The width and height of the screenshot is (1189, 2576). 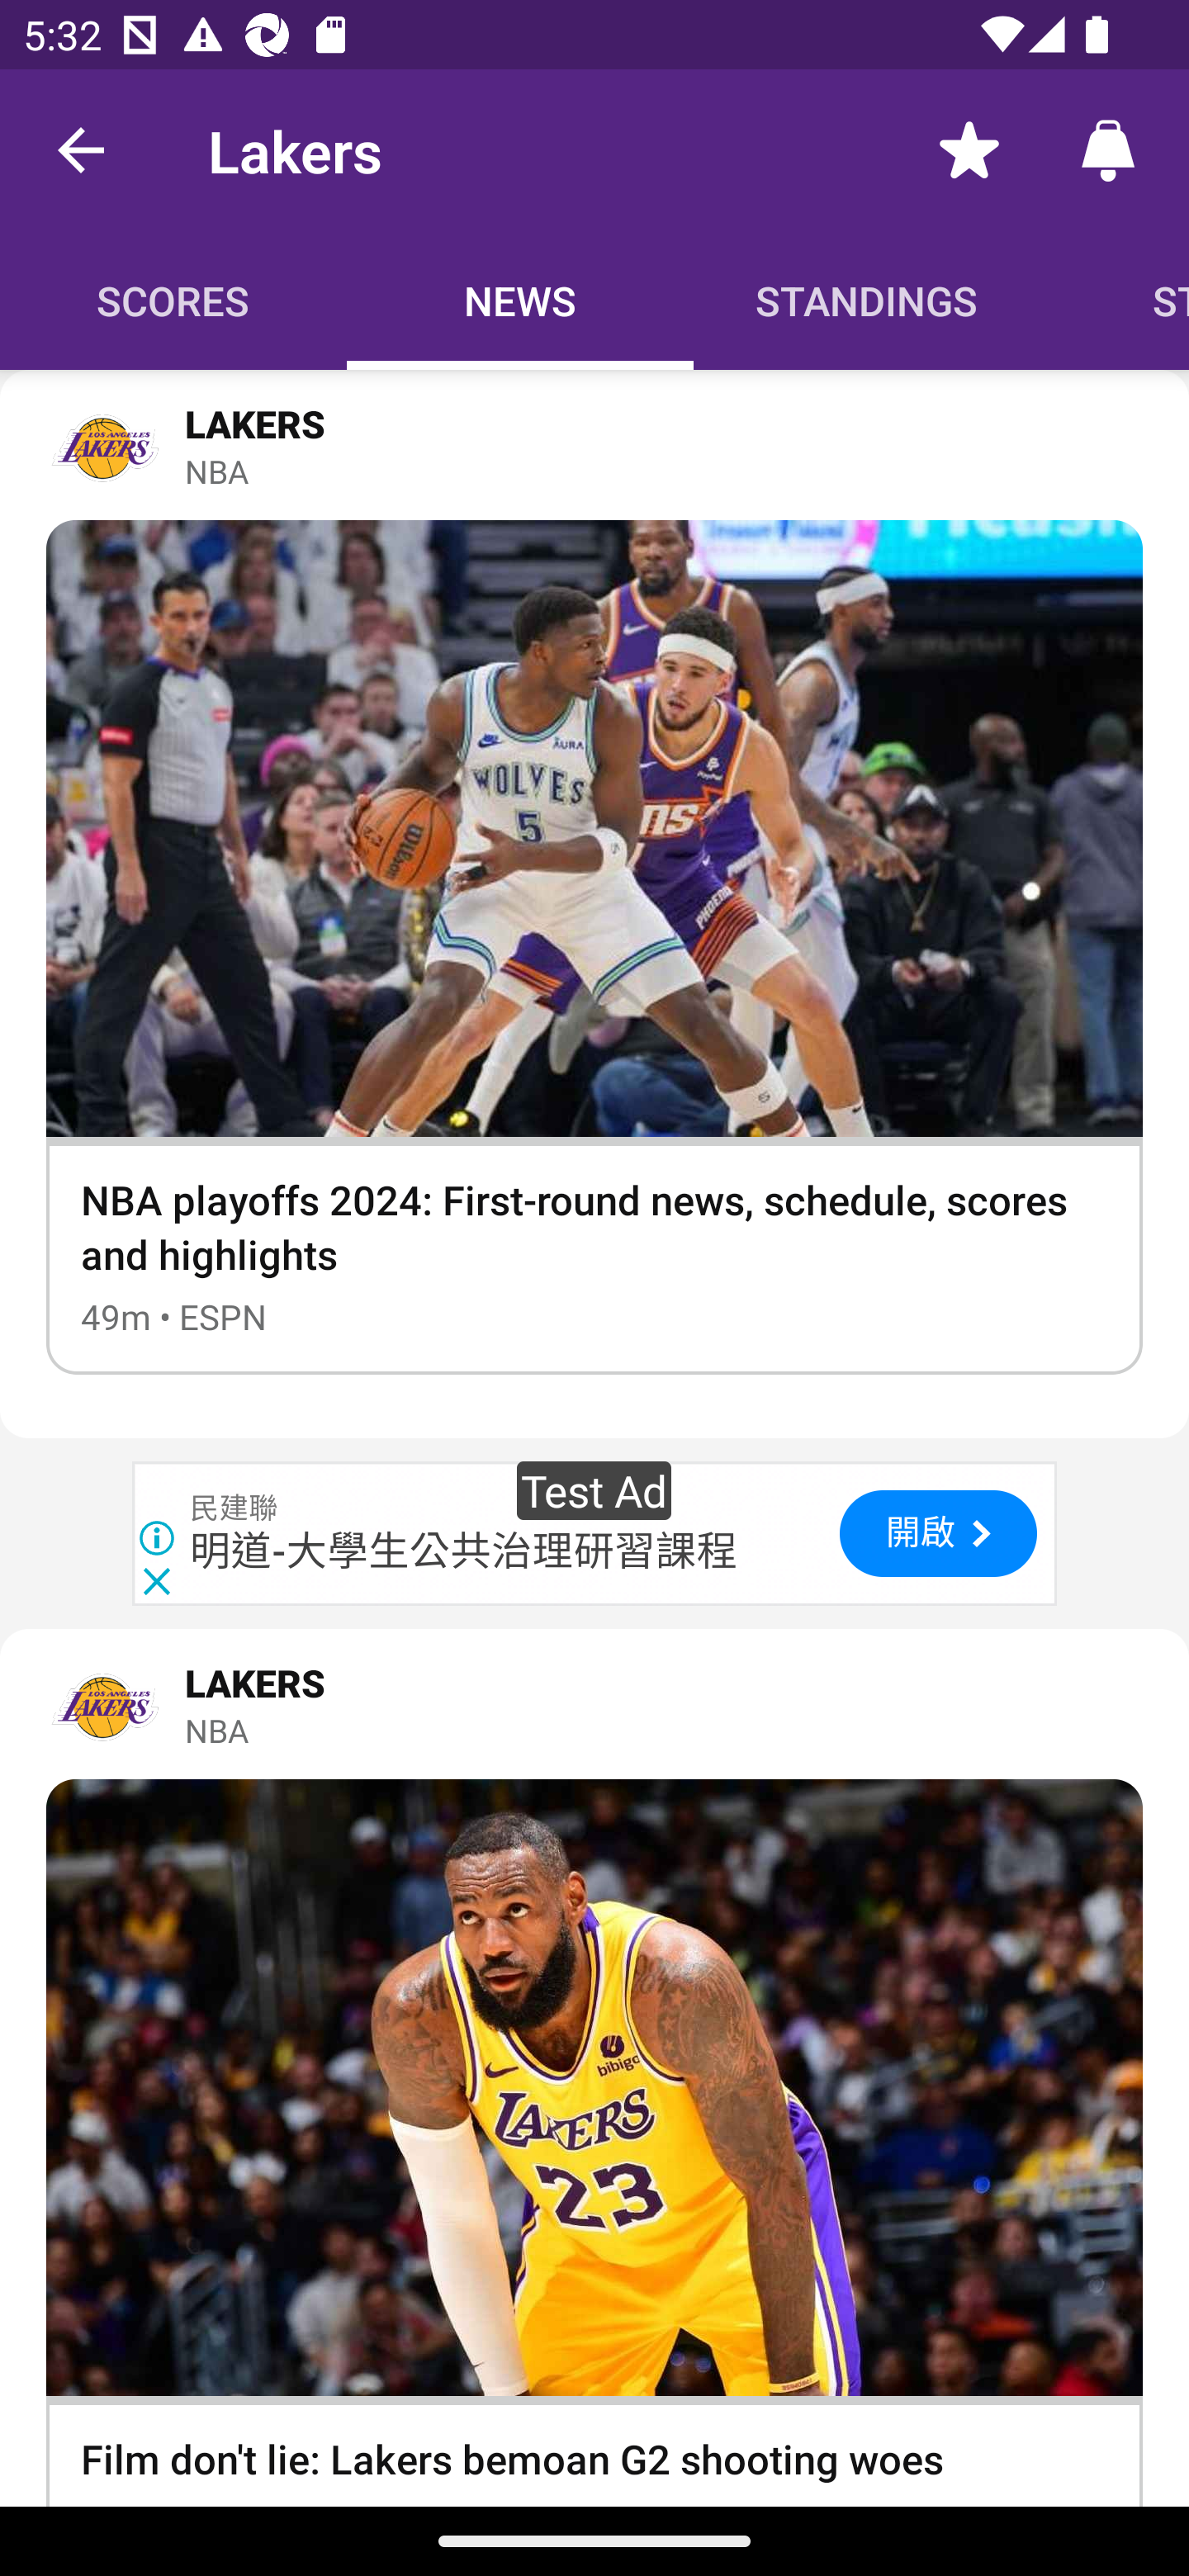 I want to click on back.button, so click(x=81, y=149).